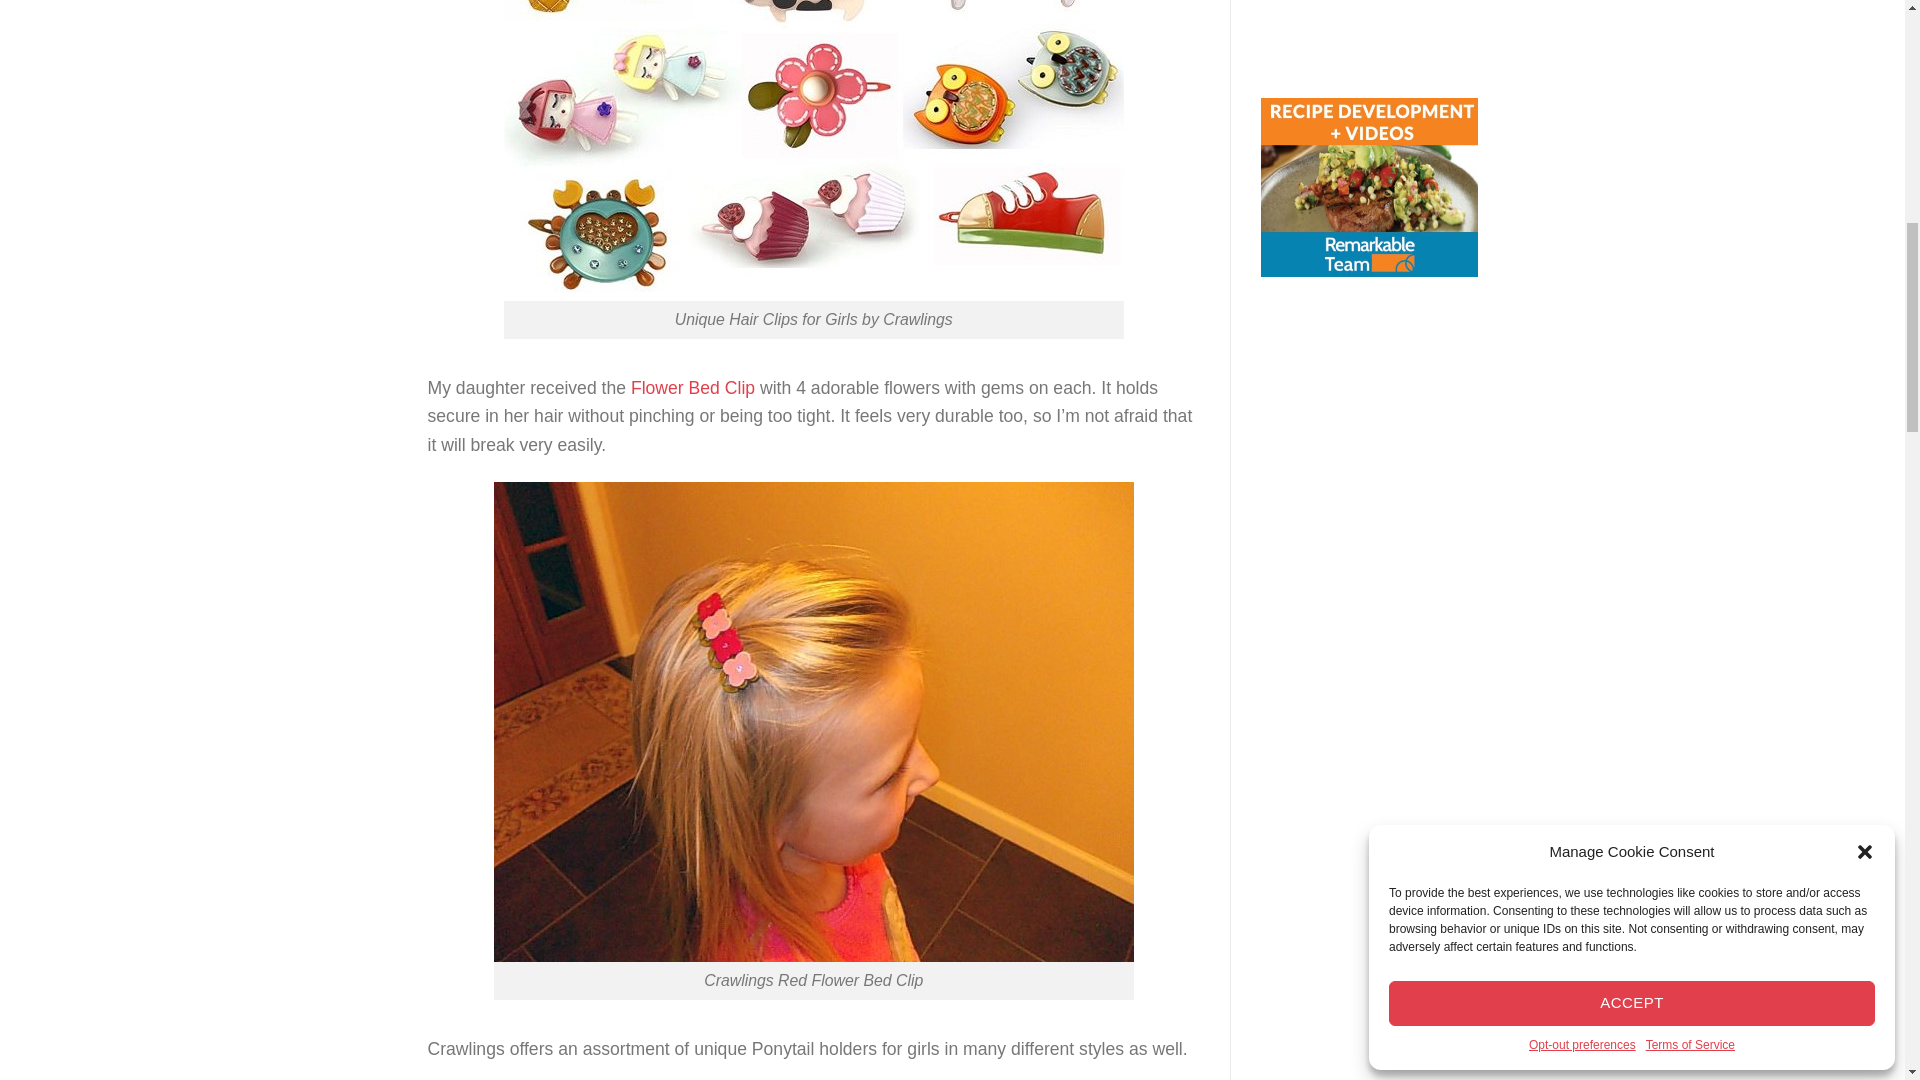  What do you see at coordinates (813, 150) in the screenshot?
I see `Unique Hair Clips for Girls by Crawlings` at bounding box center [813, 150].